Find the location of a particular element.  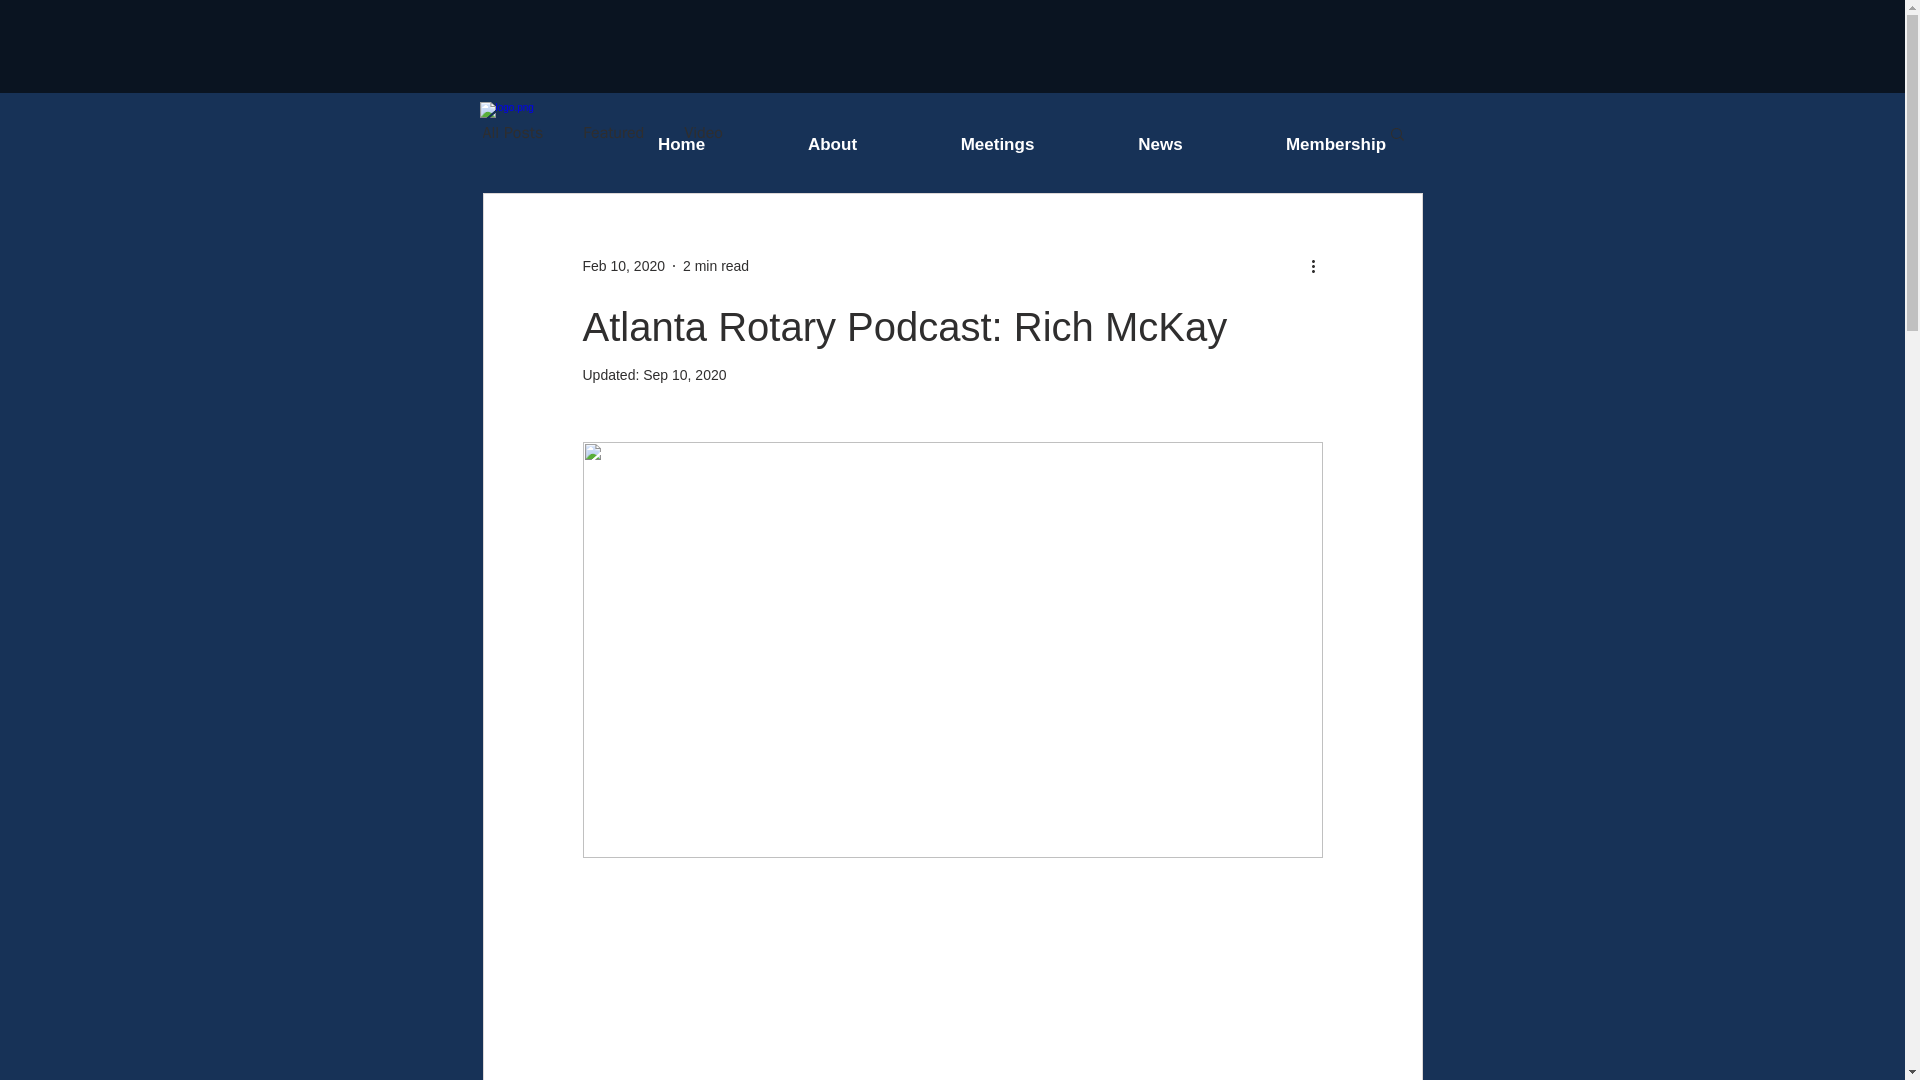

All Posts is located at coordinates (512, 132).